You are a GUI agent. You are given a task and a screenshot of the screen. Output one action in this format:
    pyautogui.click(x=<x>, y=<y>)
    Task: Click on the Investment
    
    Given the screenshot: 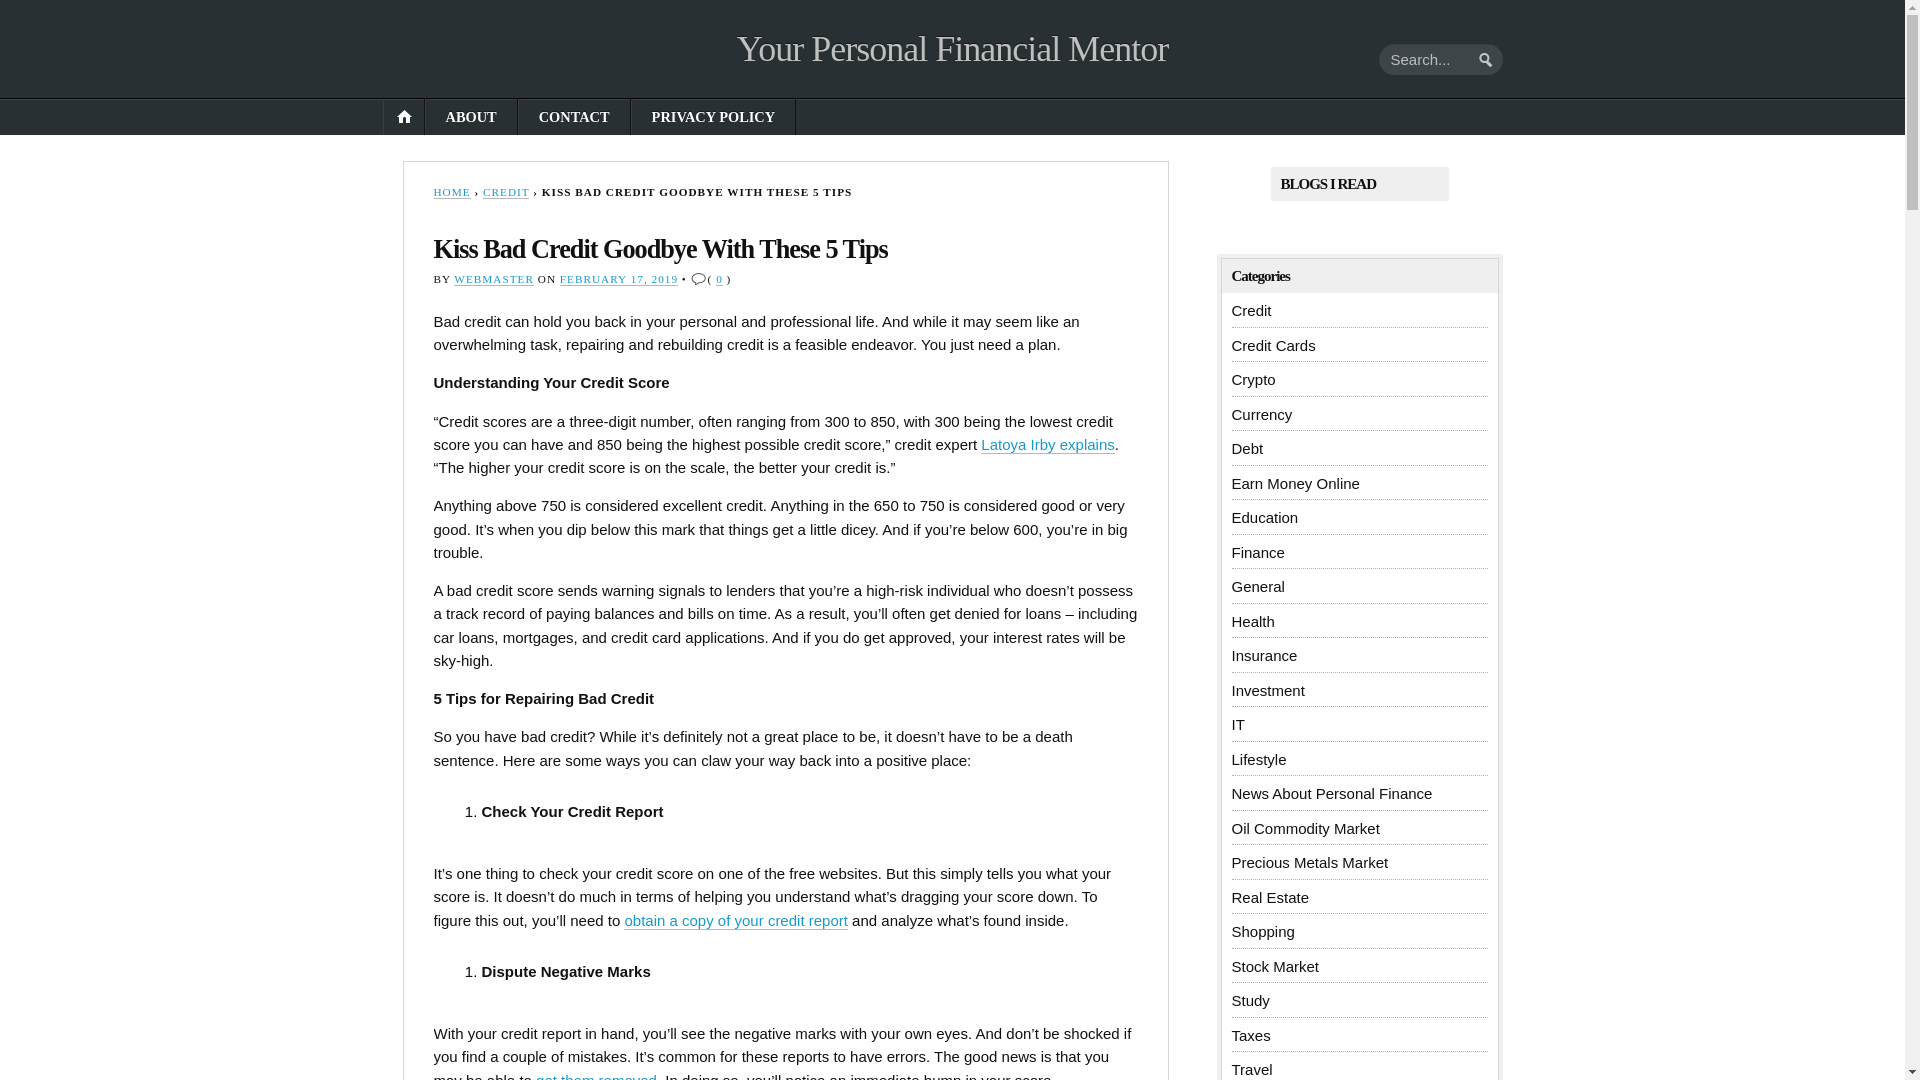 What is the action you would take?
    pyautogui.click(x=1268, y=690)
    